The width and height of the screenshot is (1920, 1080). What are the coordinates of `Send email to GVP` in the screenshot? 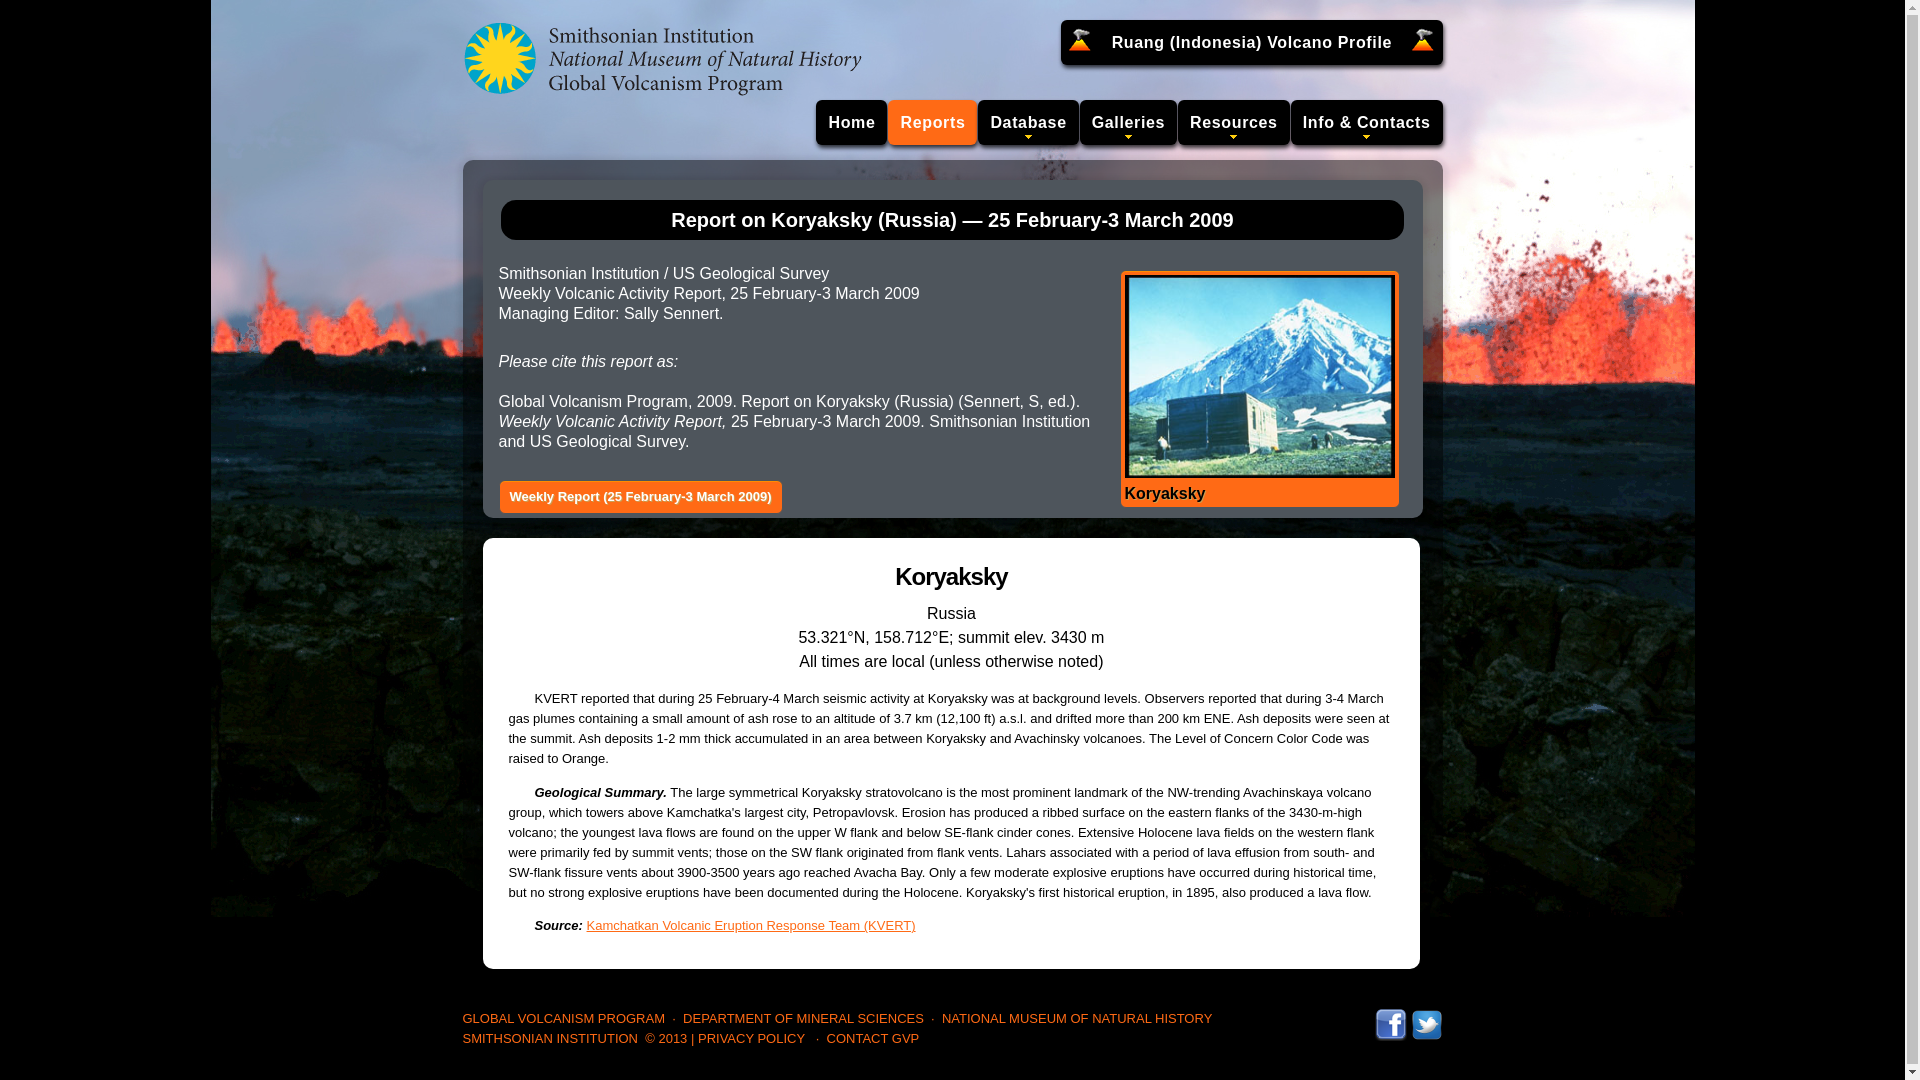 It's located at (873, 1038).